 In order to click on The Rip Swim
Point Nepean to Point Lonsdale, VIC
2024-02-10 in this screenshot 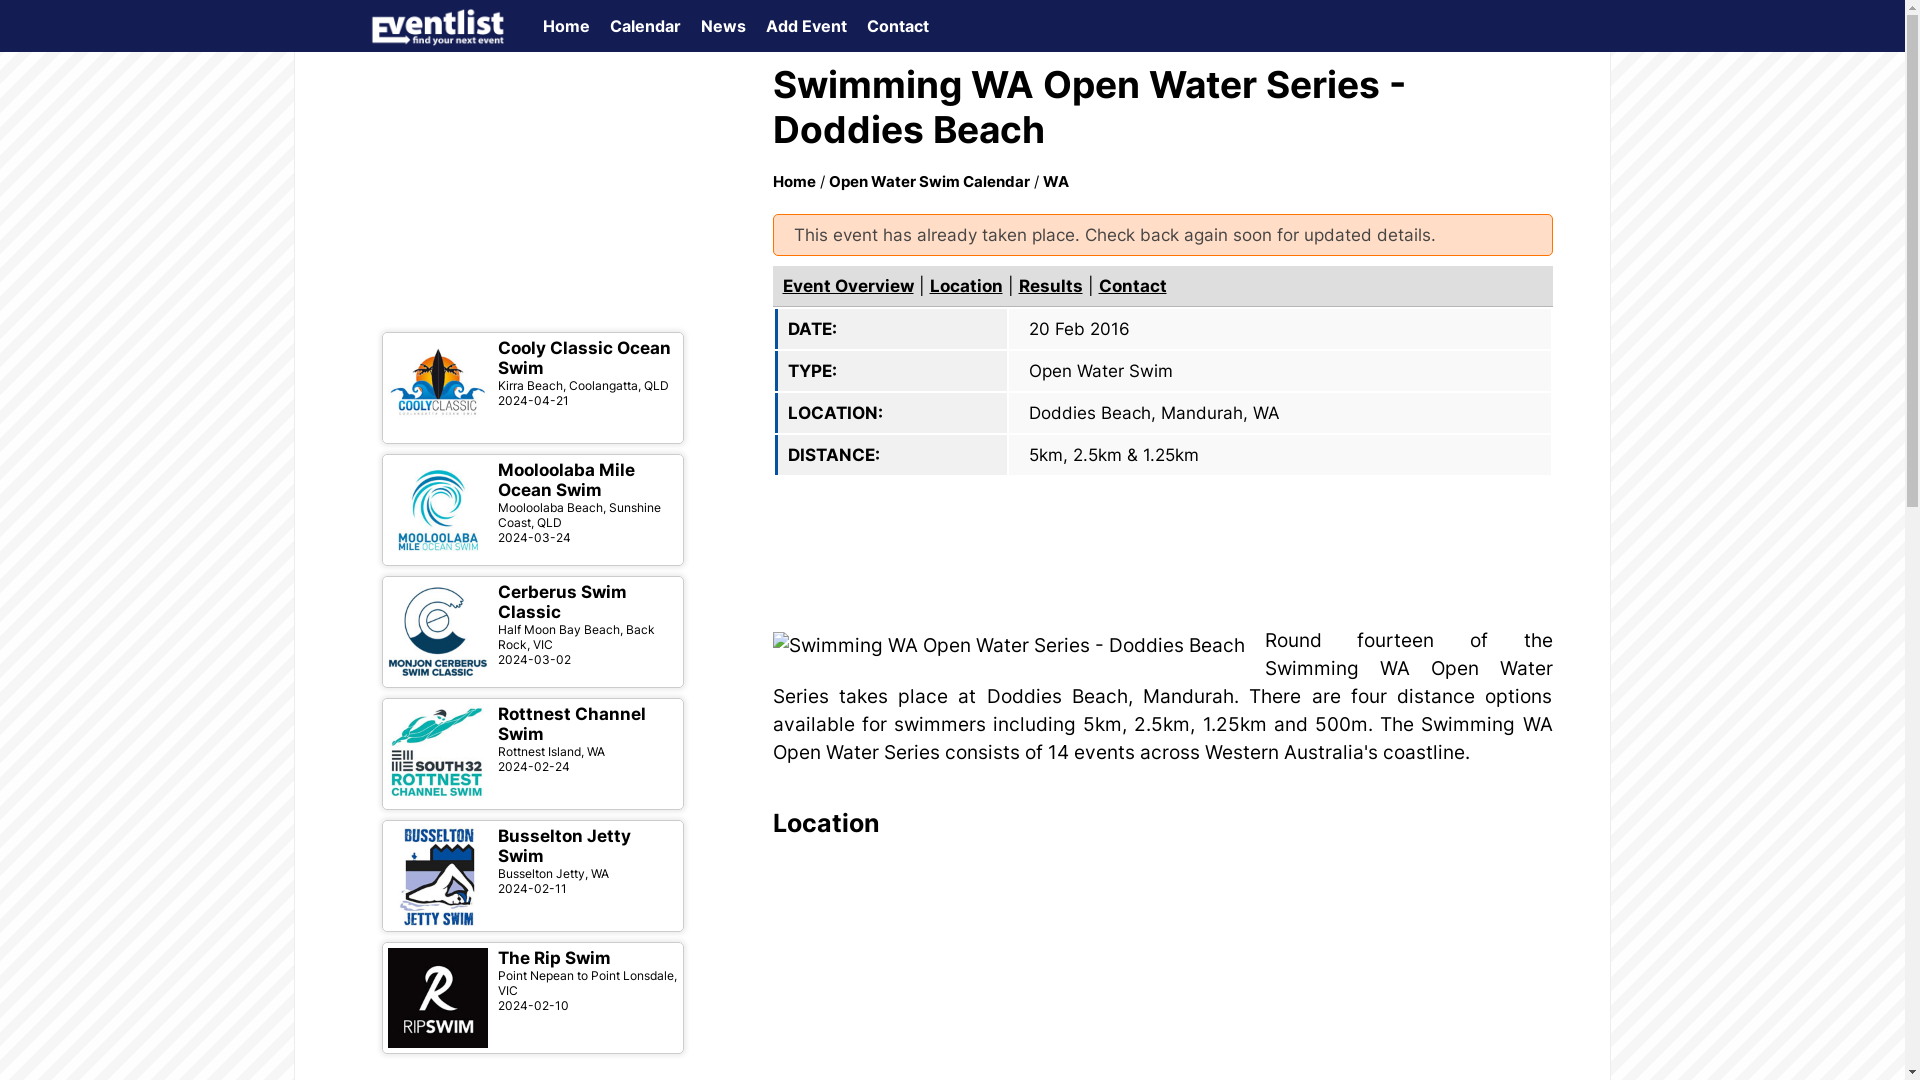, I will do `click(532, 998)`.